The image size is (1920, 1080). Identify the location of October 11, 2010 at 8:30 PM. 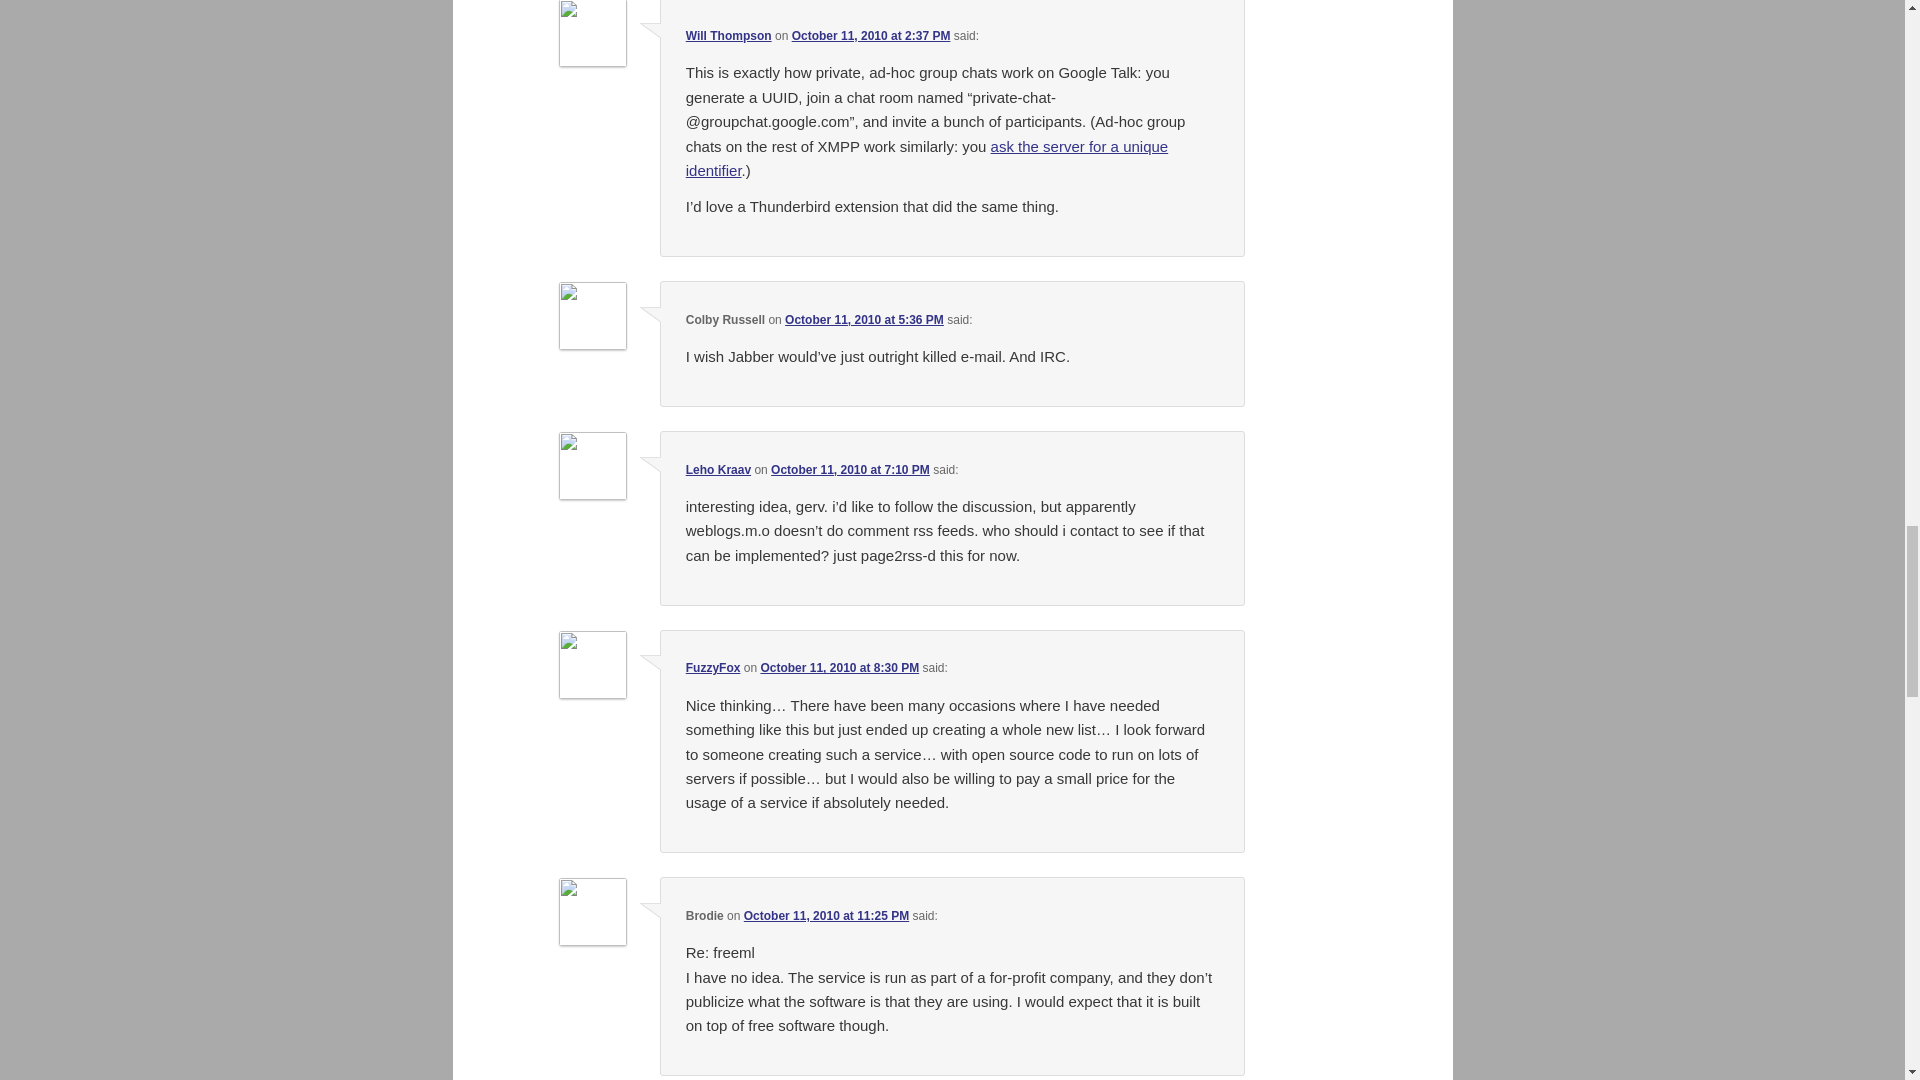
(840, 668).